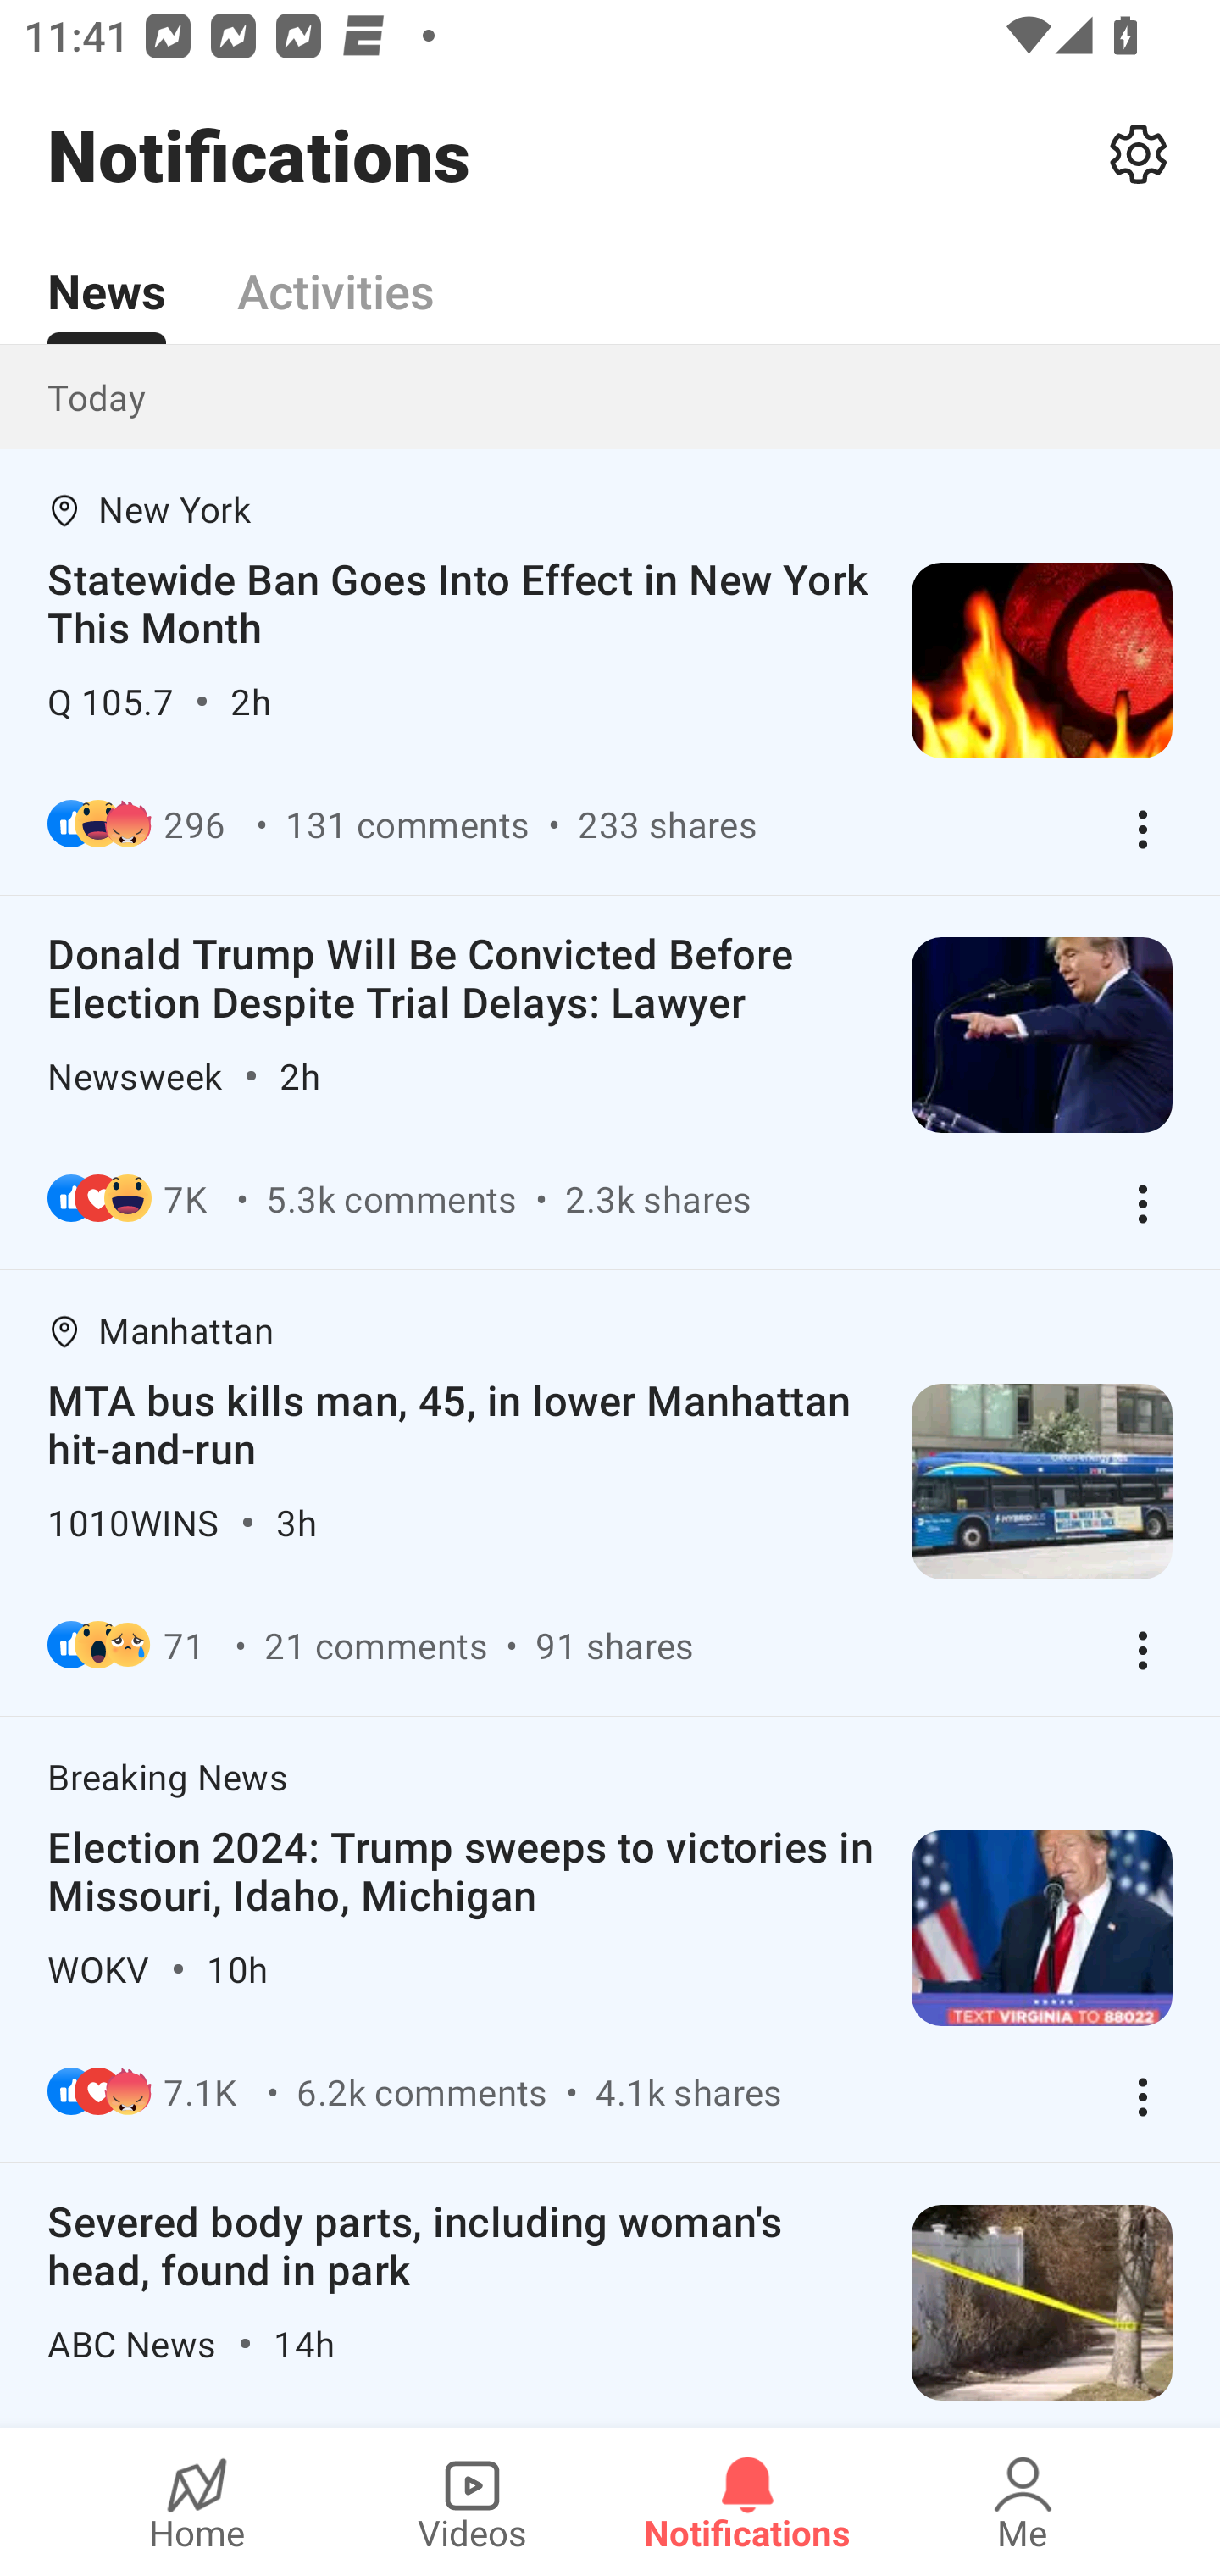  What do you see at coordinates (335, 273) in the screenshot?
I see `Activities` at bounding box center [335, 273].